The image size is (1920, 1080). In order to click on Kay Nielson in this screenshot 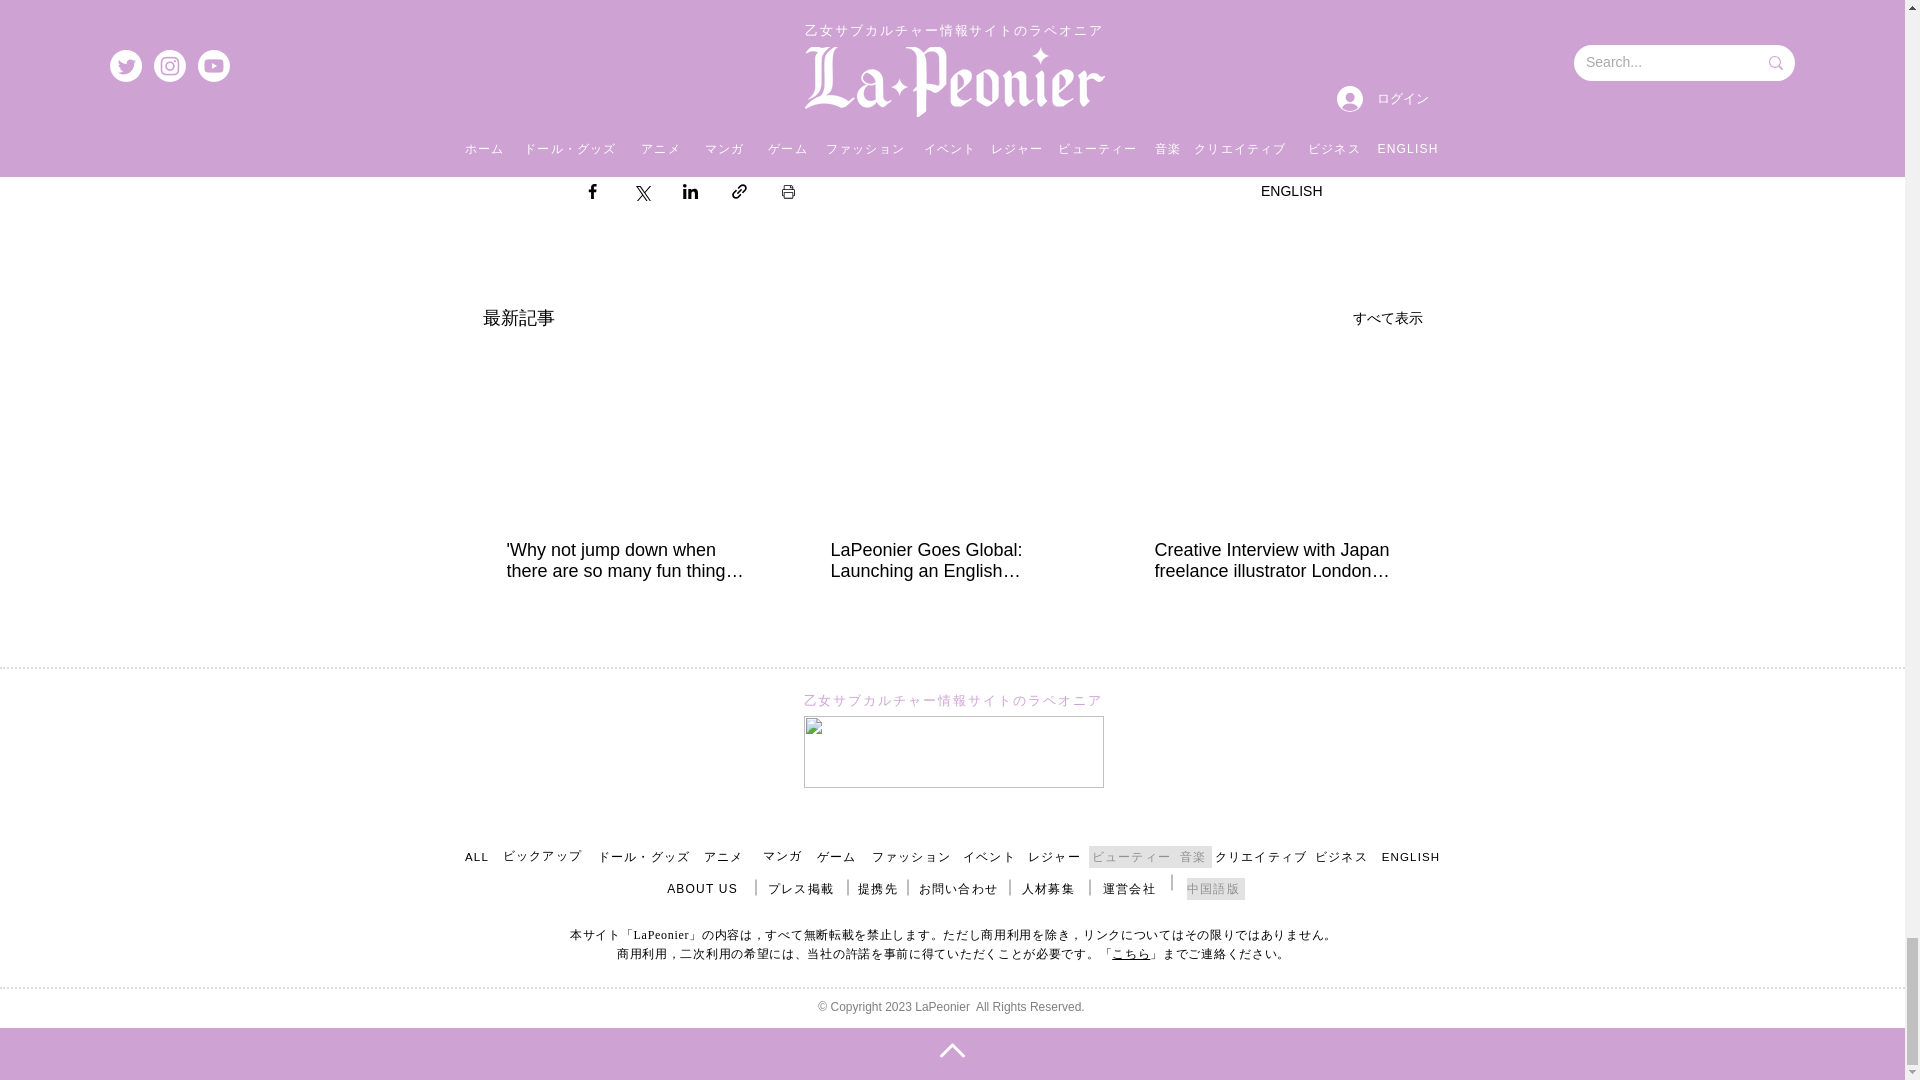, I will do `click(632, 38)`.